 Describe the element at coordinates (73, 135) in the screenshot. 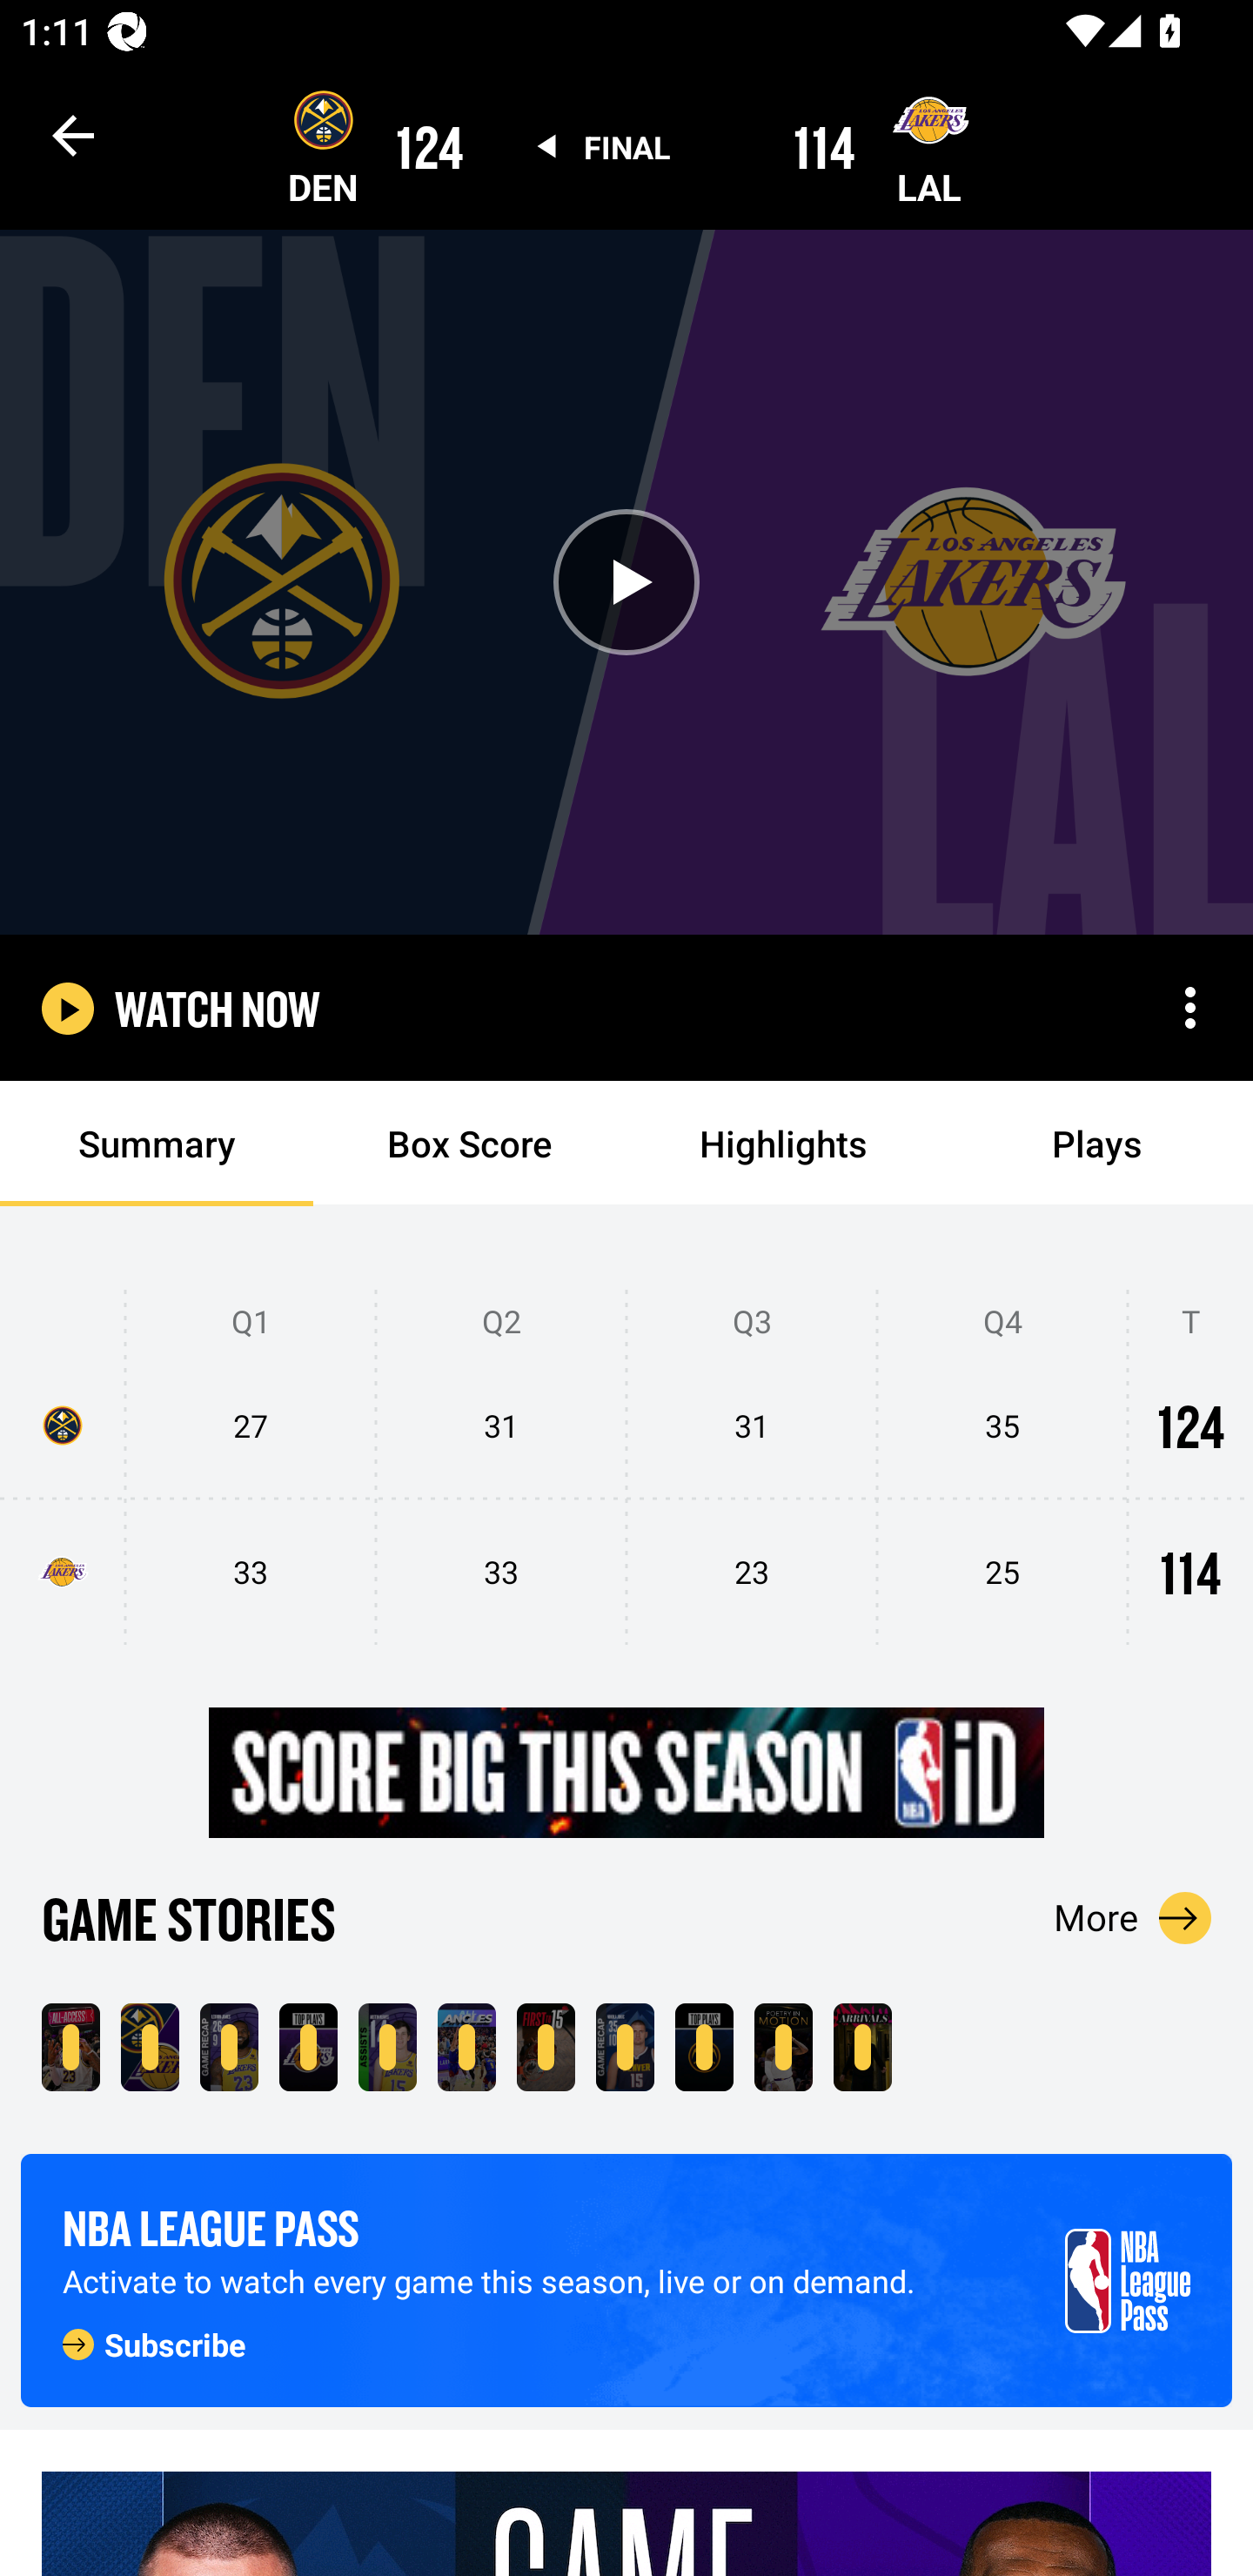

I see `Navigate up` at that location.